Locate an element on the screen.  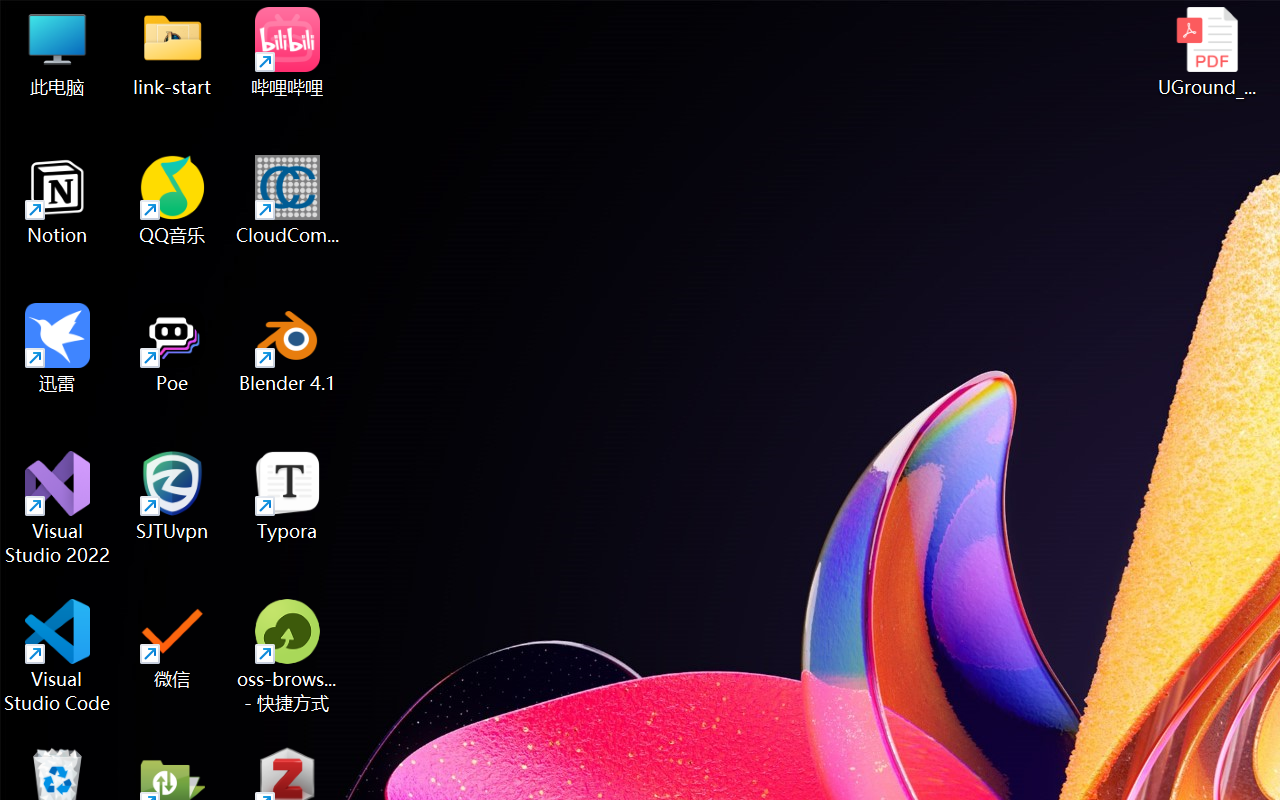
Visual Studio 2022 is located at coordinates (58, 508).